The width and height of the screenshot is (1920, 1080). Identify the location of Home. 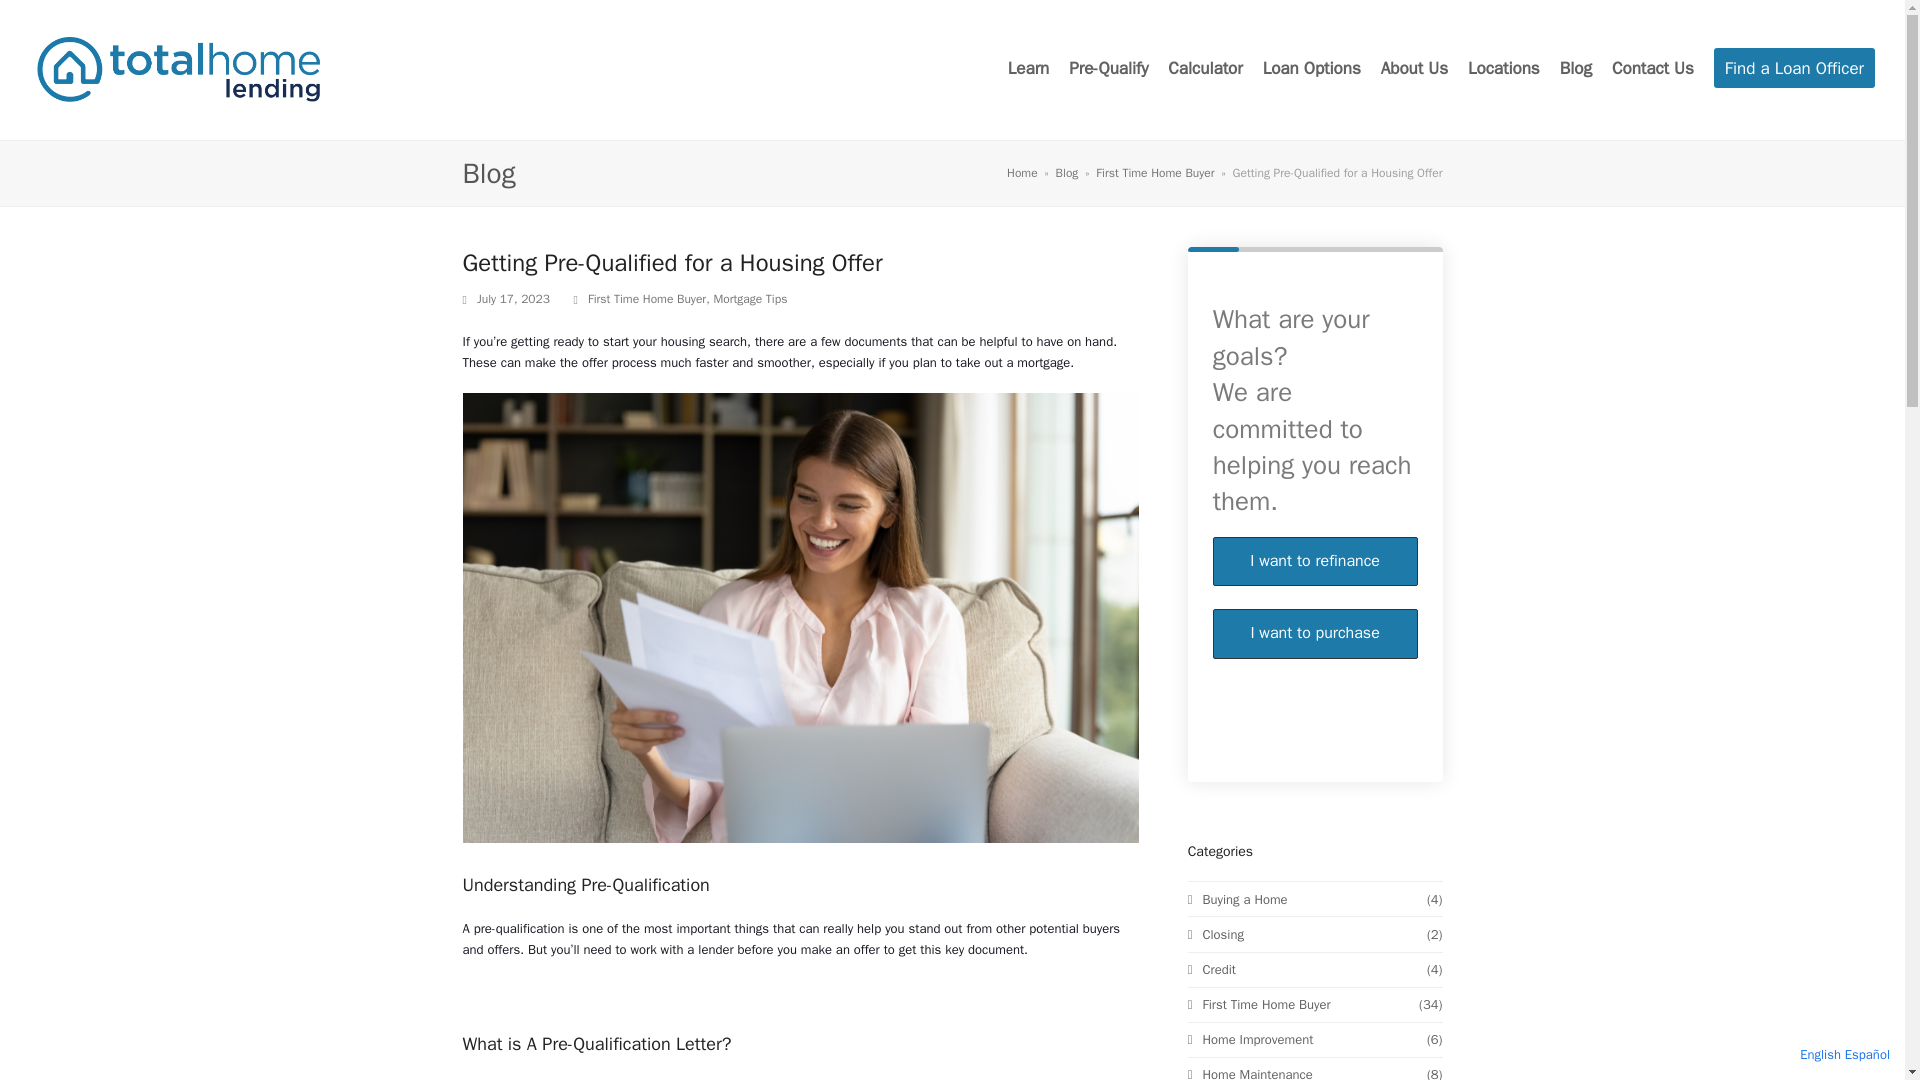
(646, 298).